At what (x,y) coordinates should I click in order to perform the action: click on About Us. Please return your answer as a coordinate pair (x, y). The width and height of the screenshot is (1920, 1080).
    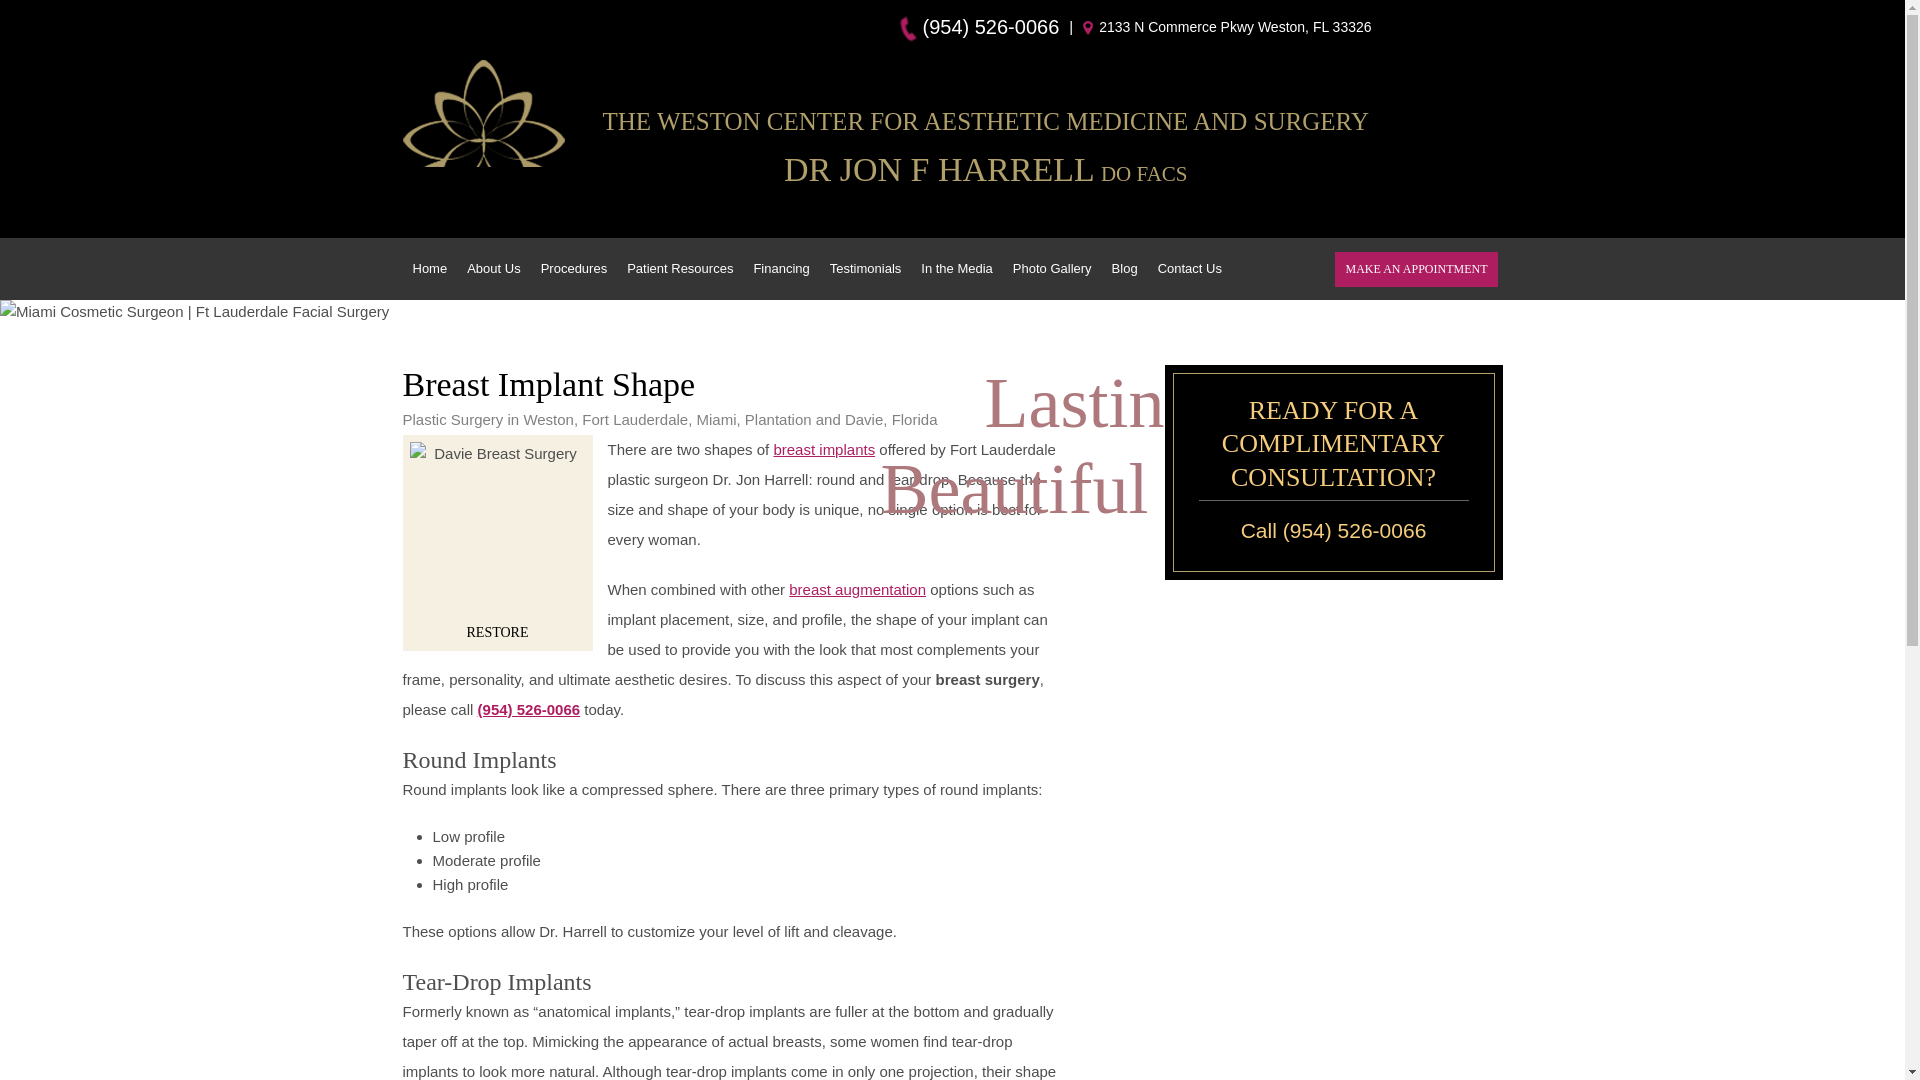
    Looking at the image, I should click on (492, 268).